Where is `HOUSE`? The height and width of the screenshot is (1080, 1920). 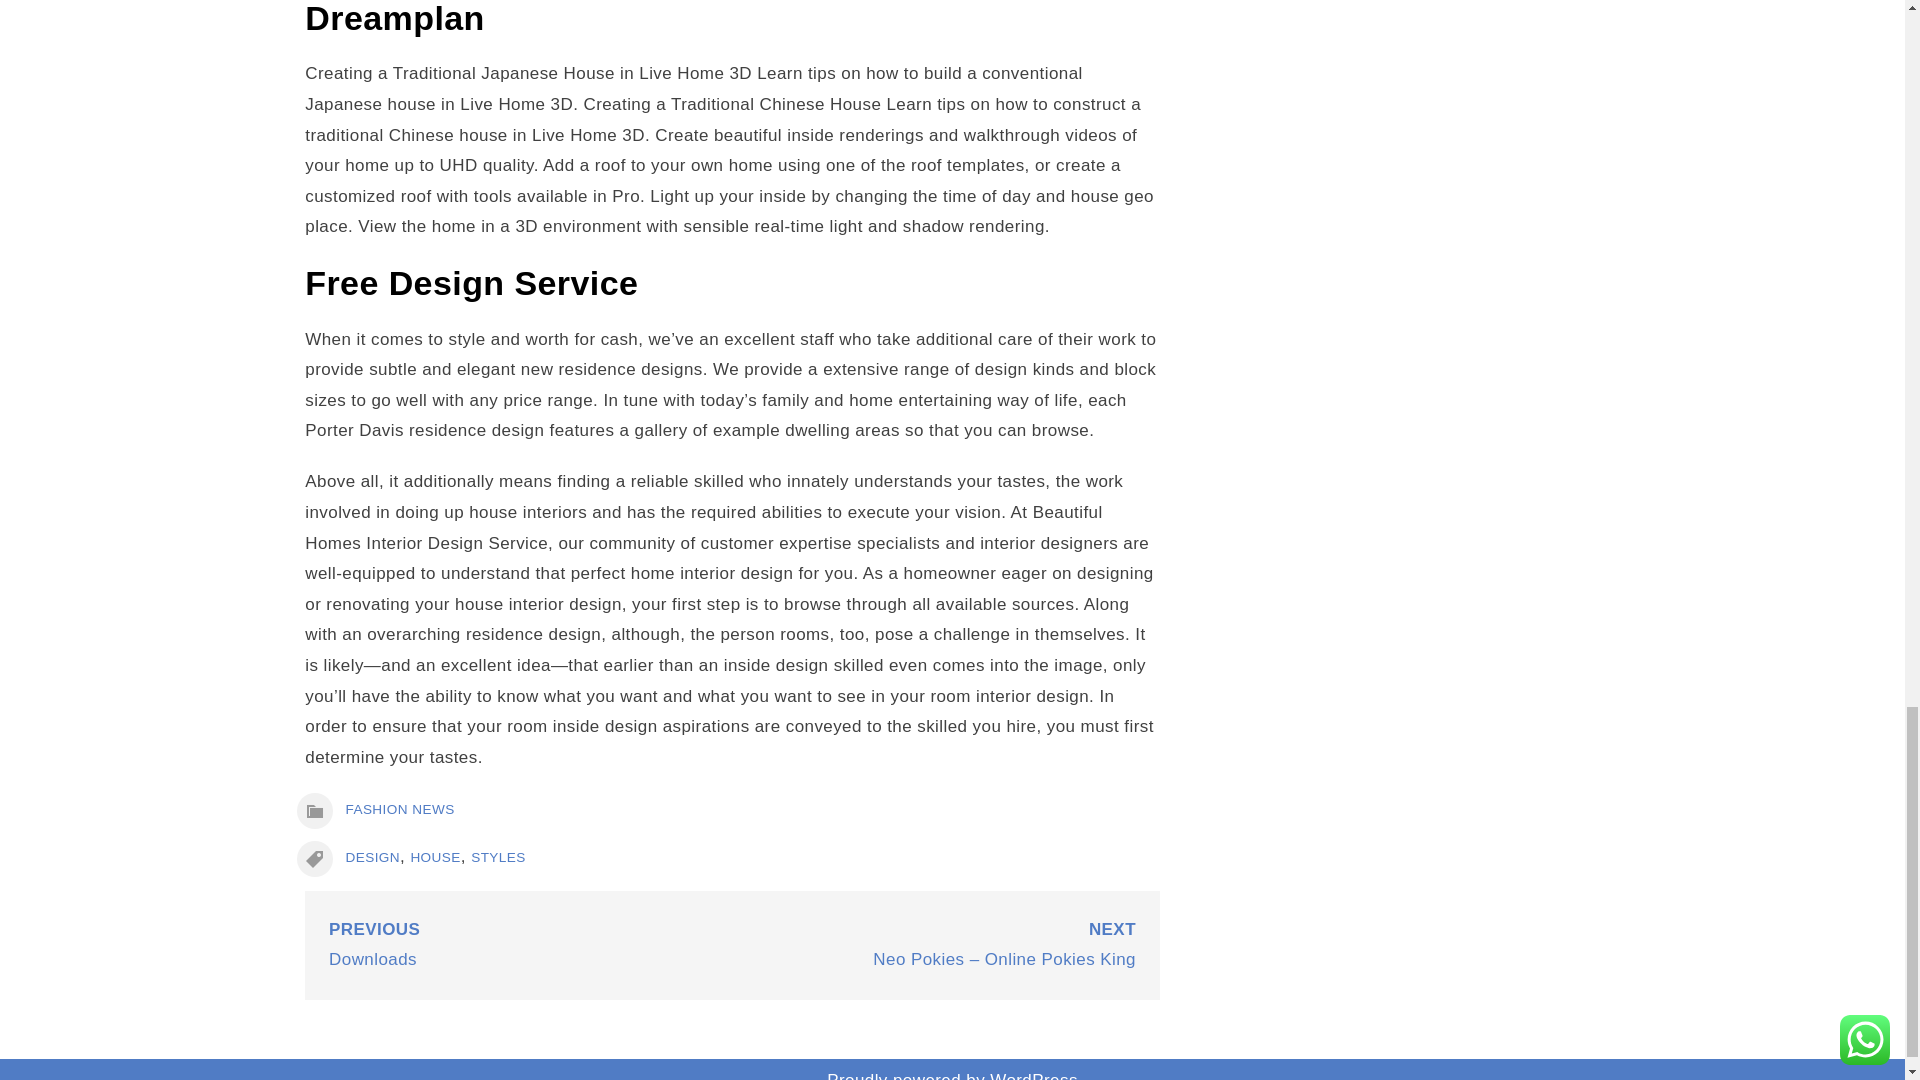
HOUSE is located at coordinates (435, 857).